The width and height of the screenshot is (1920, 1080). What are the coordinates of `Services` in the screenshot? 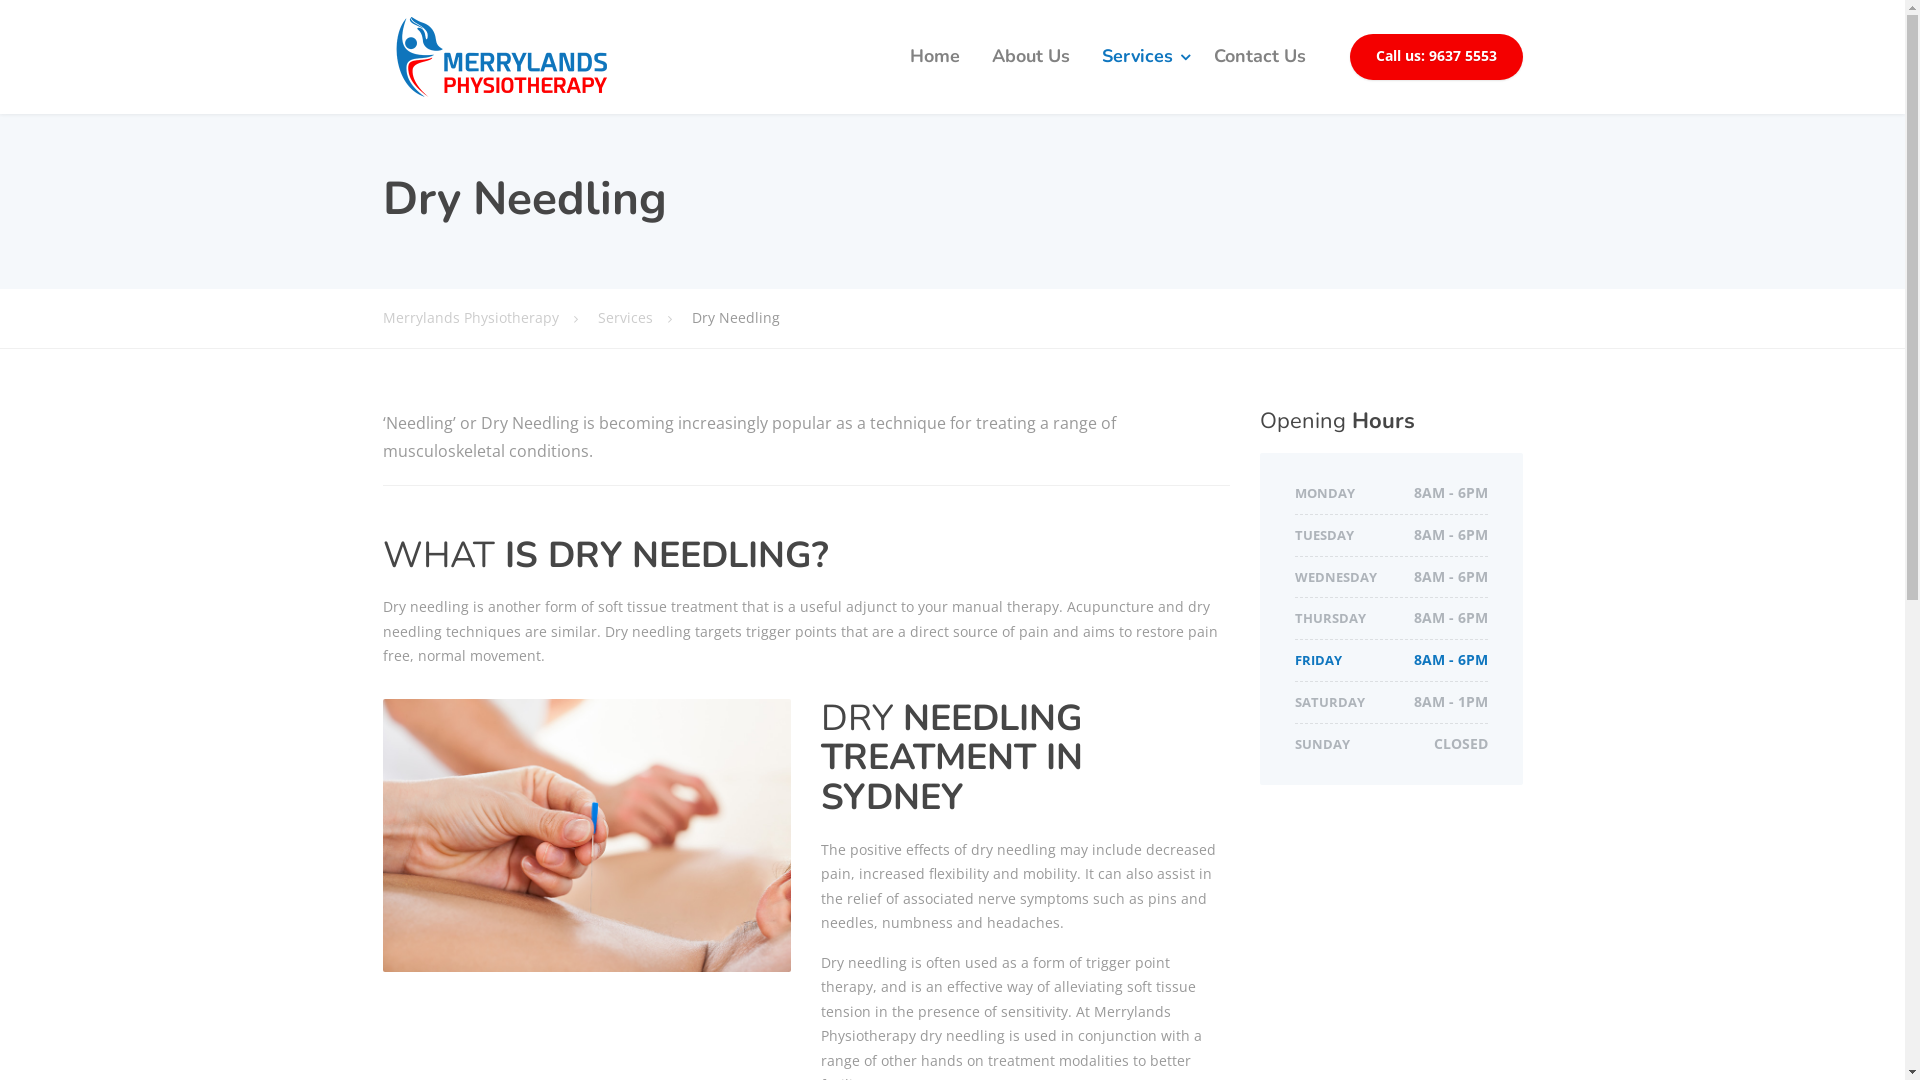 It's located at (1142, 57).